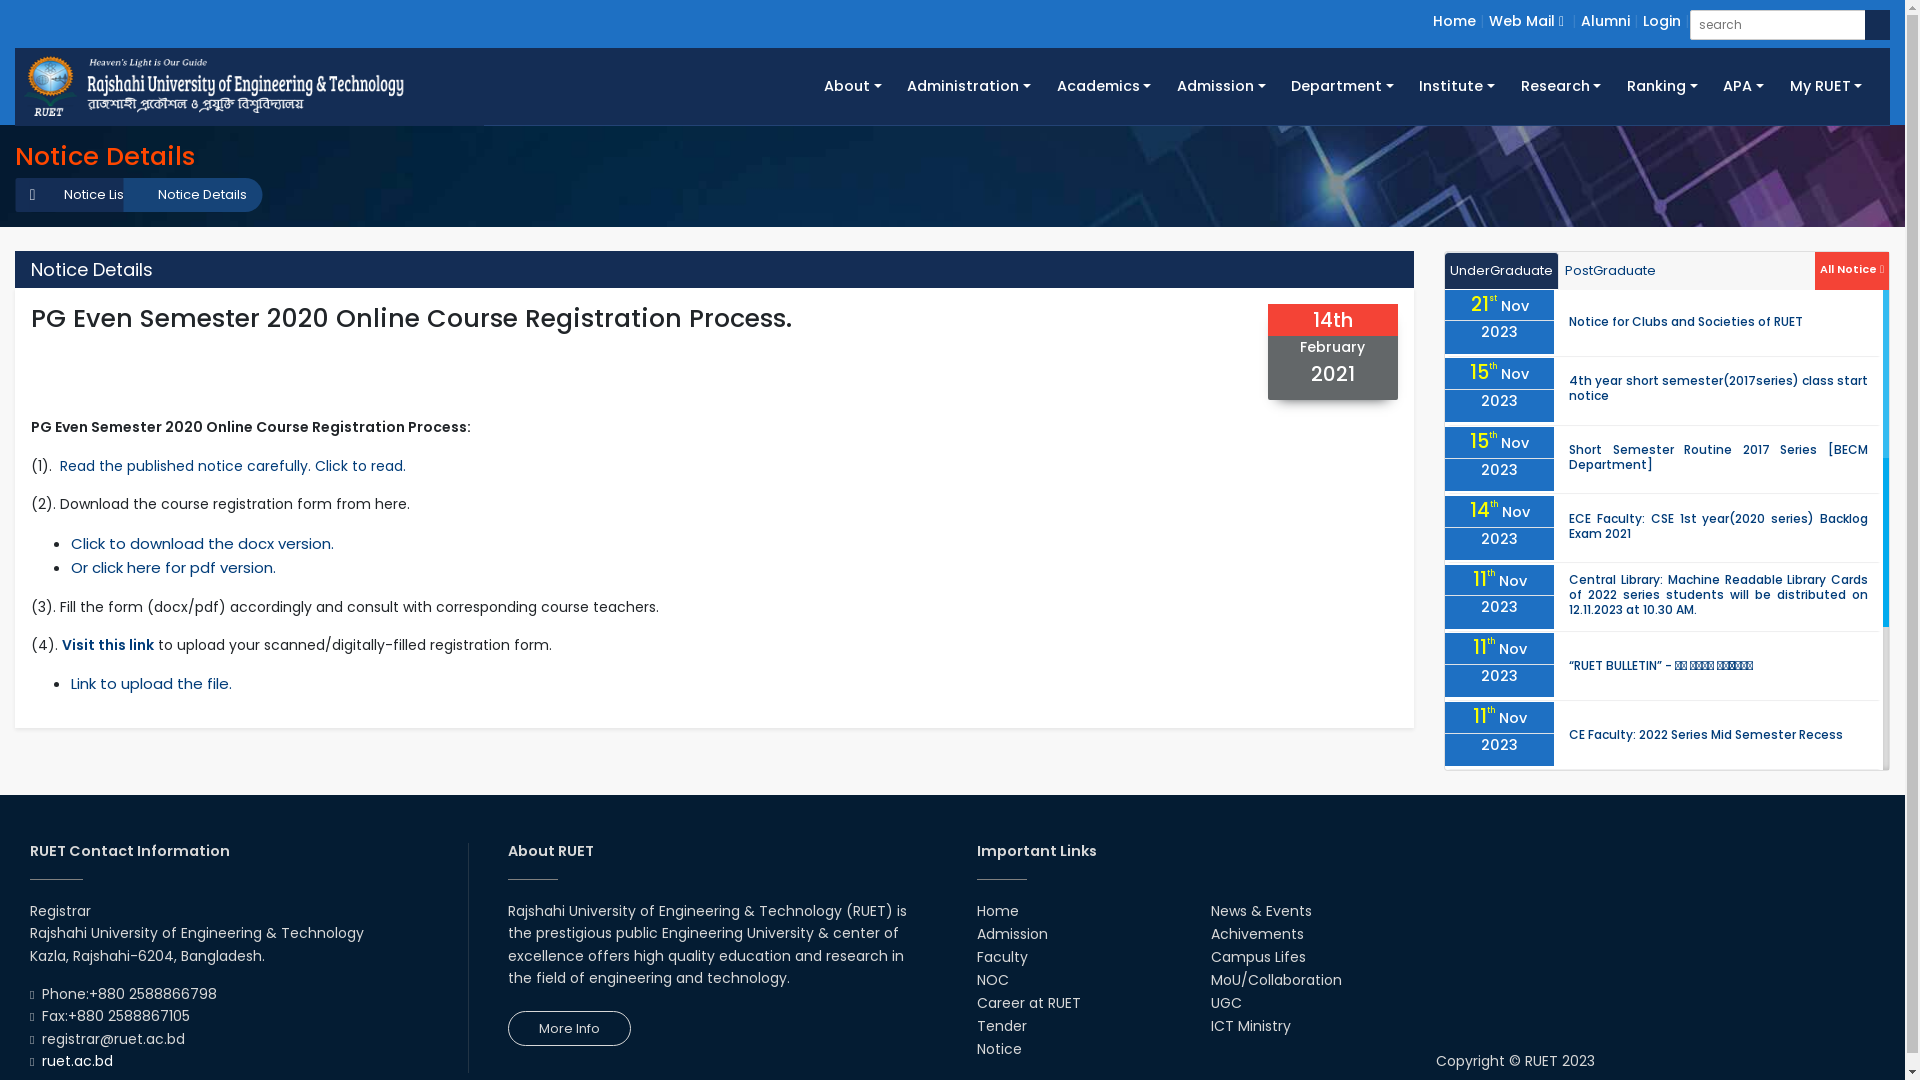  Describe the element at coordinates (1706, 734) in the screenshot. I see `CE Faculty: 2022 Series Mid Semester Recess` at that location.